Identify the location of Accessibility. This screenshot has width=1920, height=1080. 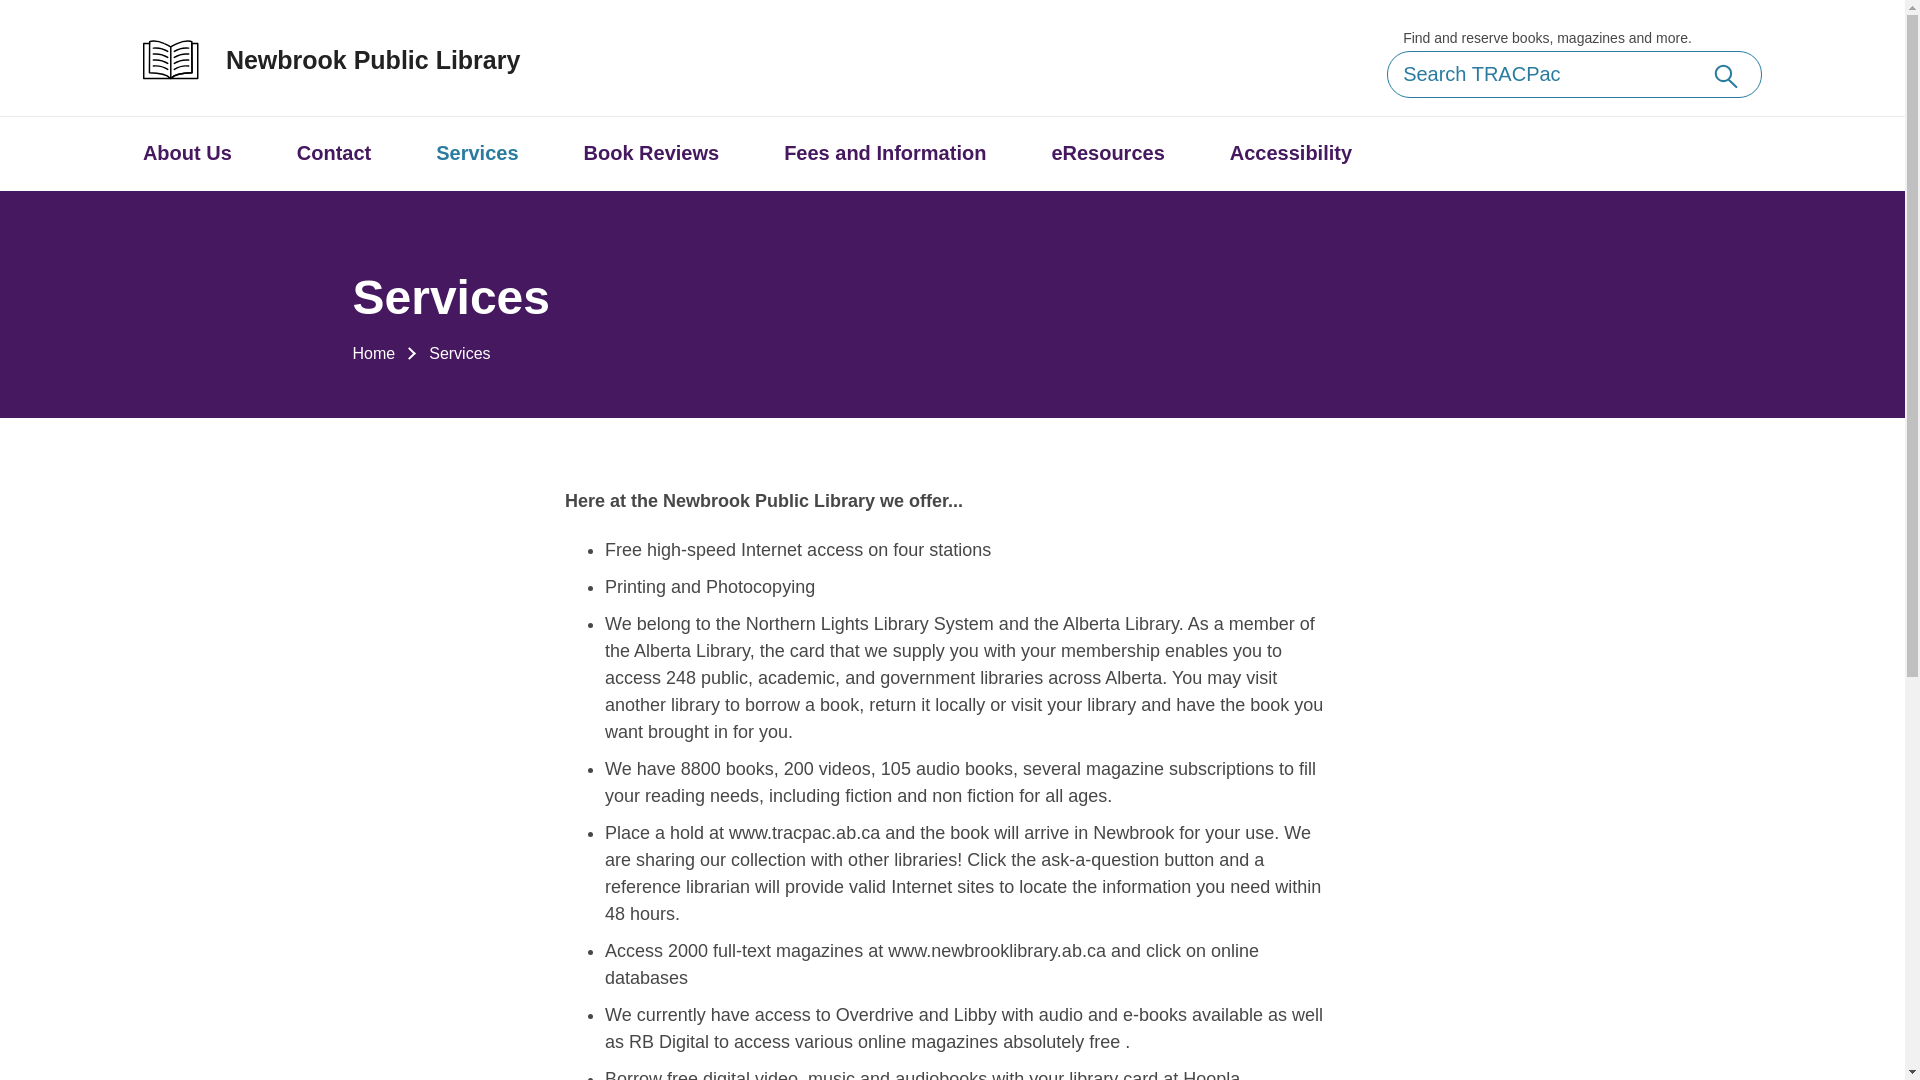
(1291, 154).